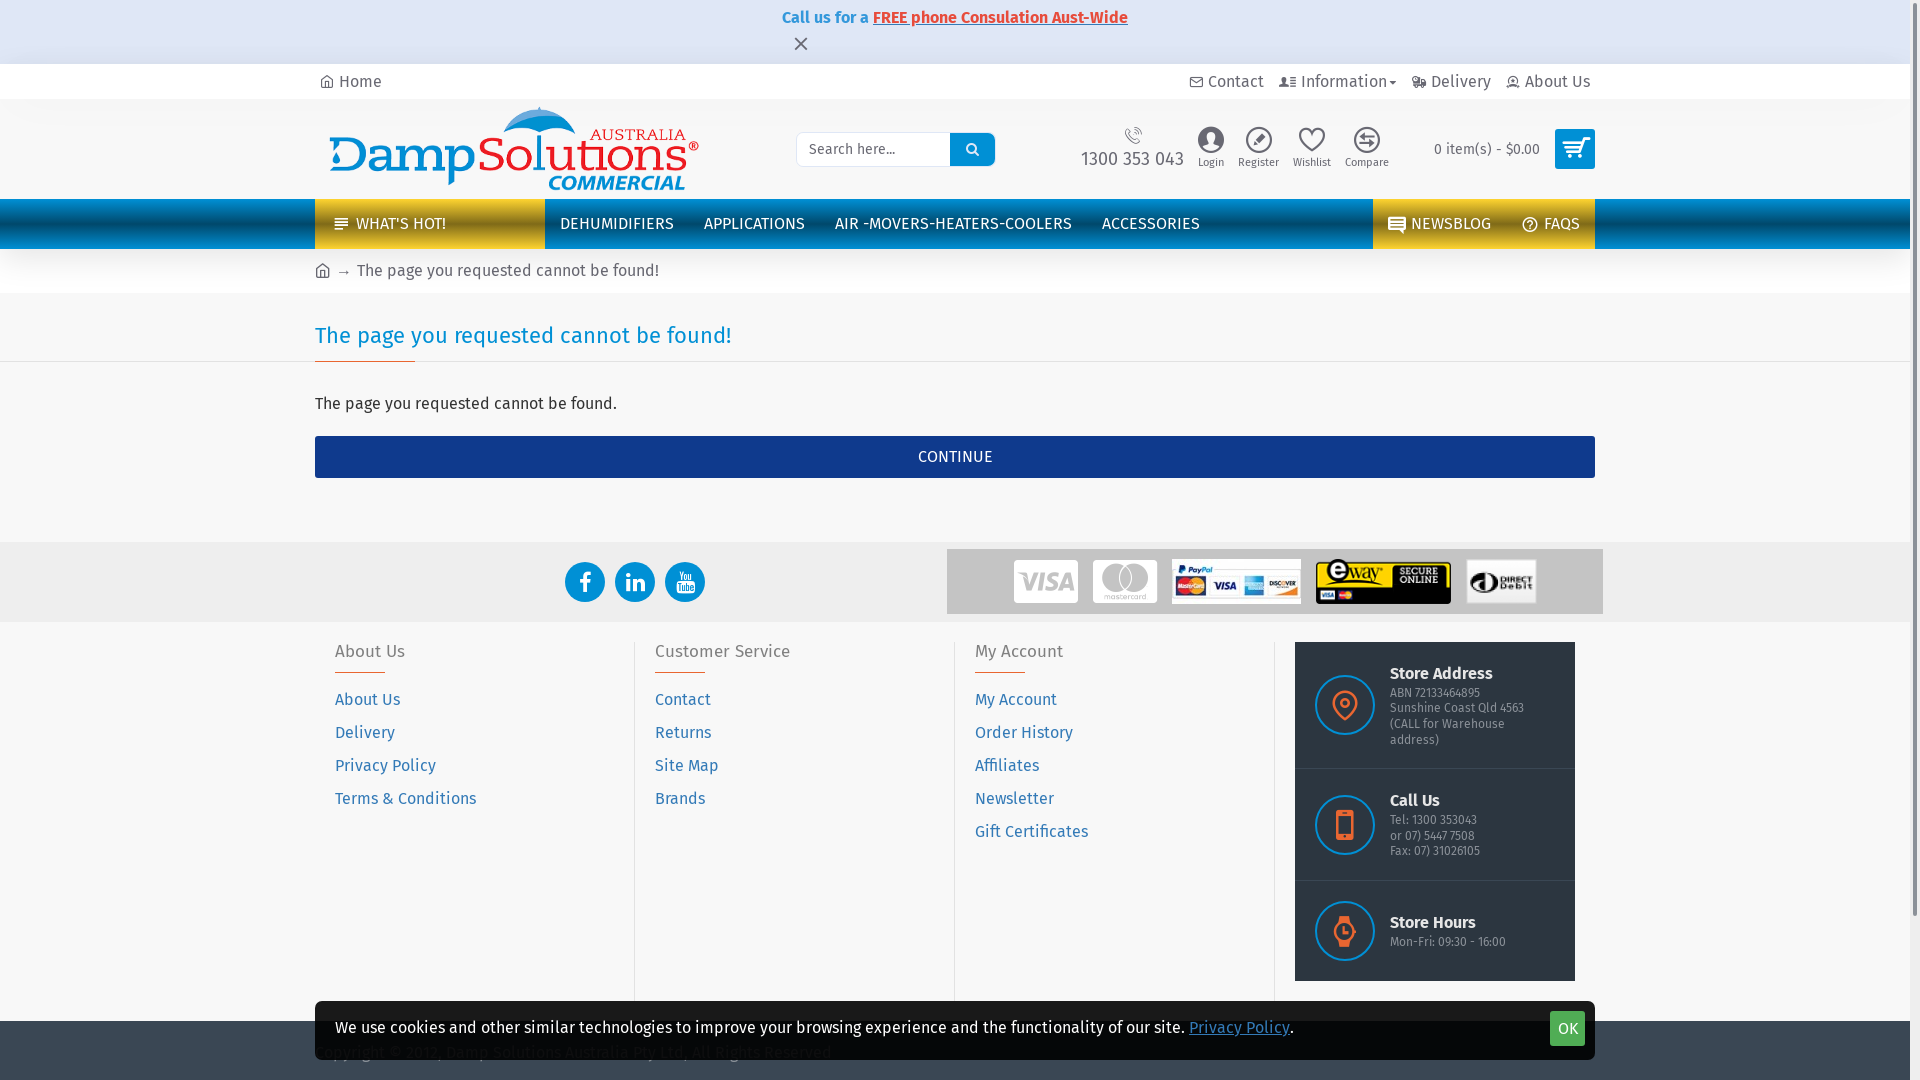  I want to click on Newsletter, so click(1014, 804).